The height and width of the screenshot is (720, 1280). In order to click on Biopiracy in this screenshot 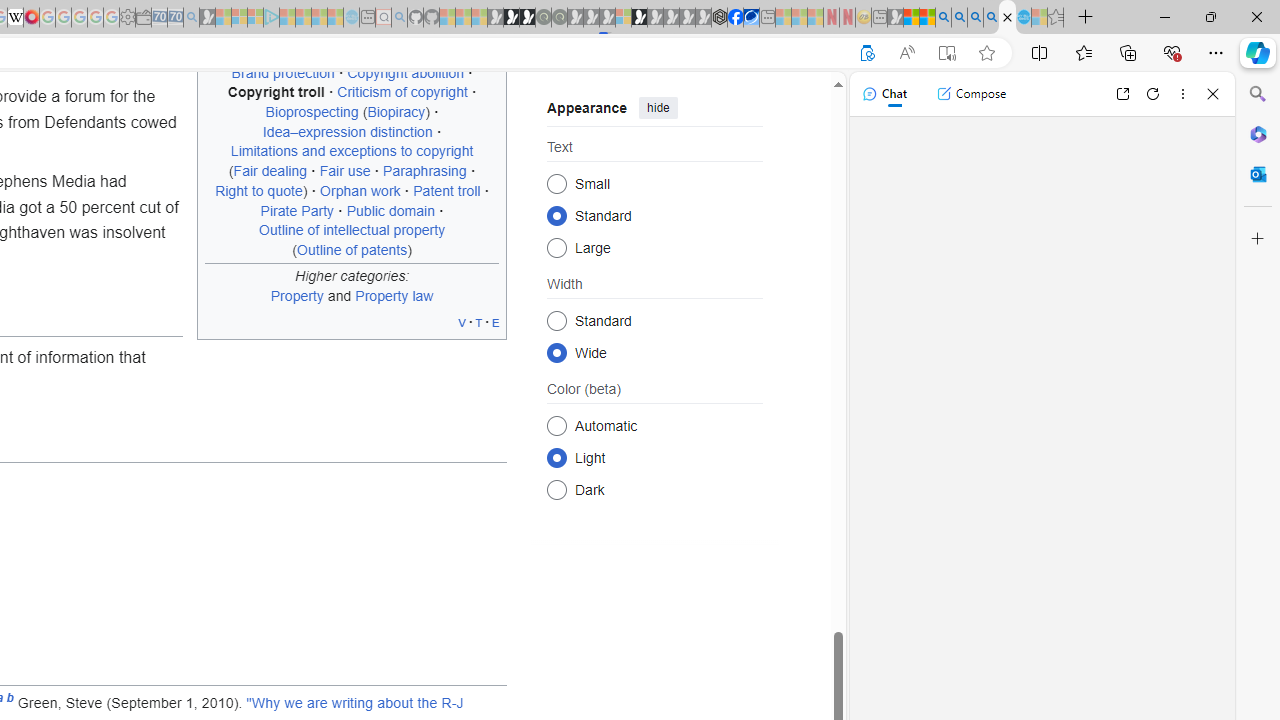, I will do `click(396, 112)`.